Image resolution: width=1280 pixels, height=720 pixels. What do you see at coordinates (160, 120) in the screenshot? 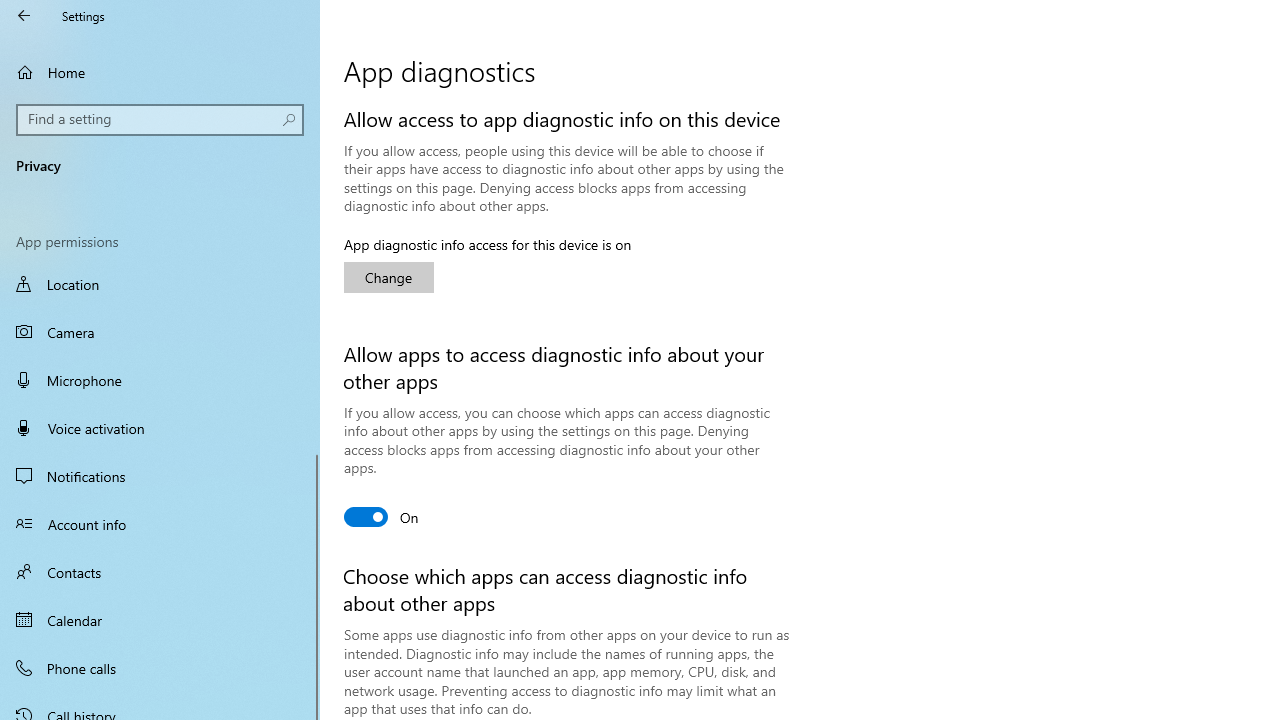
I see `Search box, Find a setting` at bounding box center [160, 120].